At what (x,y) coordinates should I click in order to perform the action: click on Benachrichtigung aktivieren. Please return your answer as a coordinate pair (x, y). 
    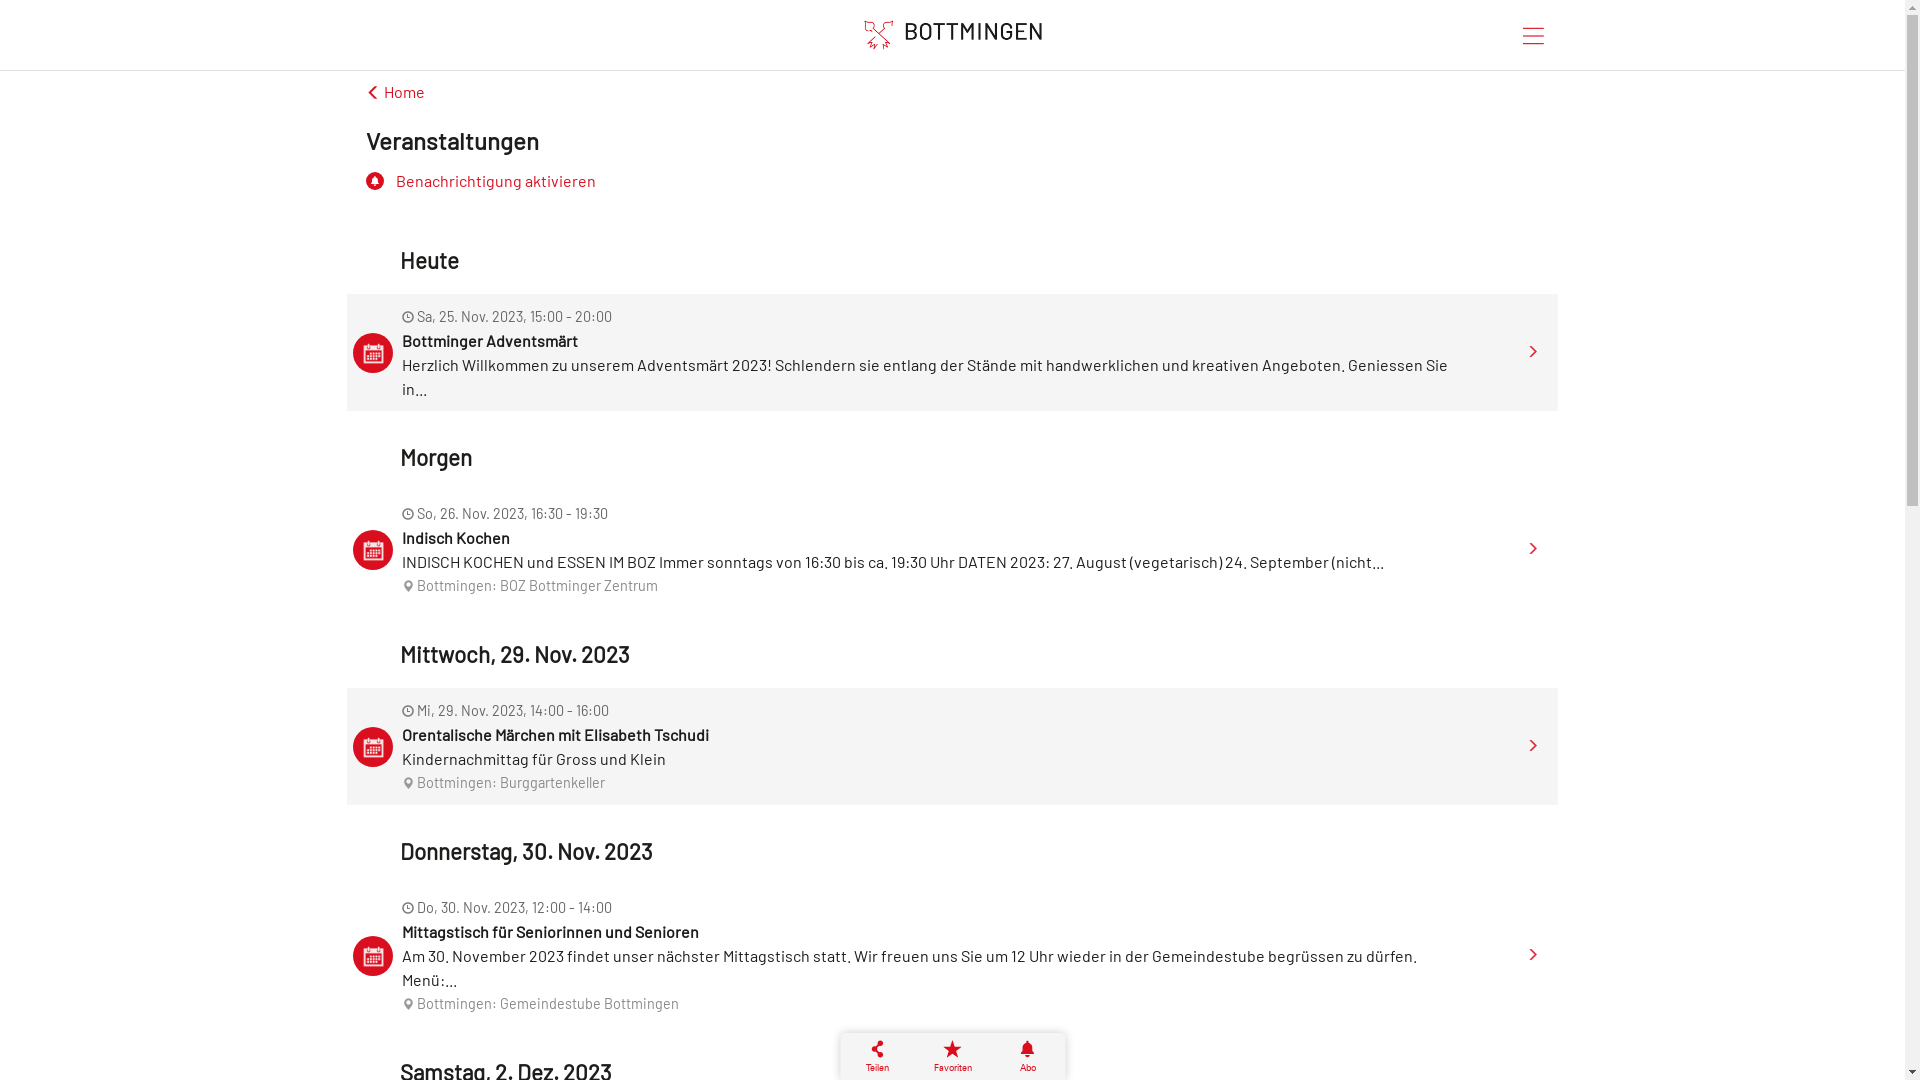
    Looking at the image, I should click on (952, 181).